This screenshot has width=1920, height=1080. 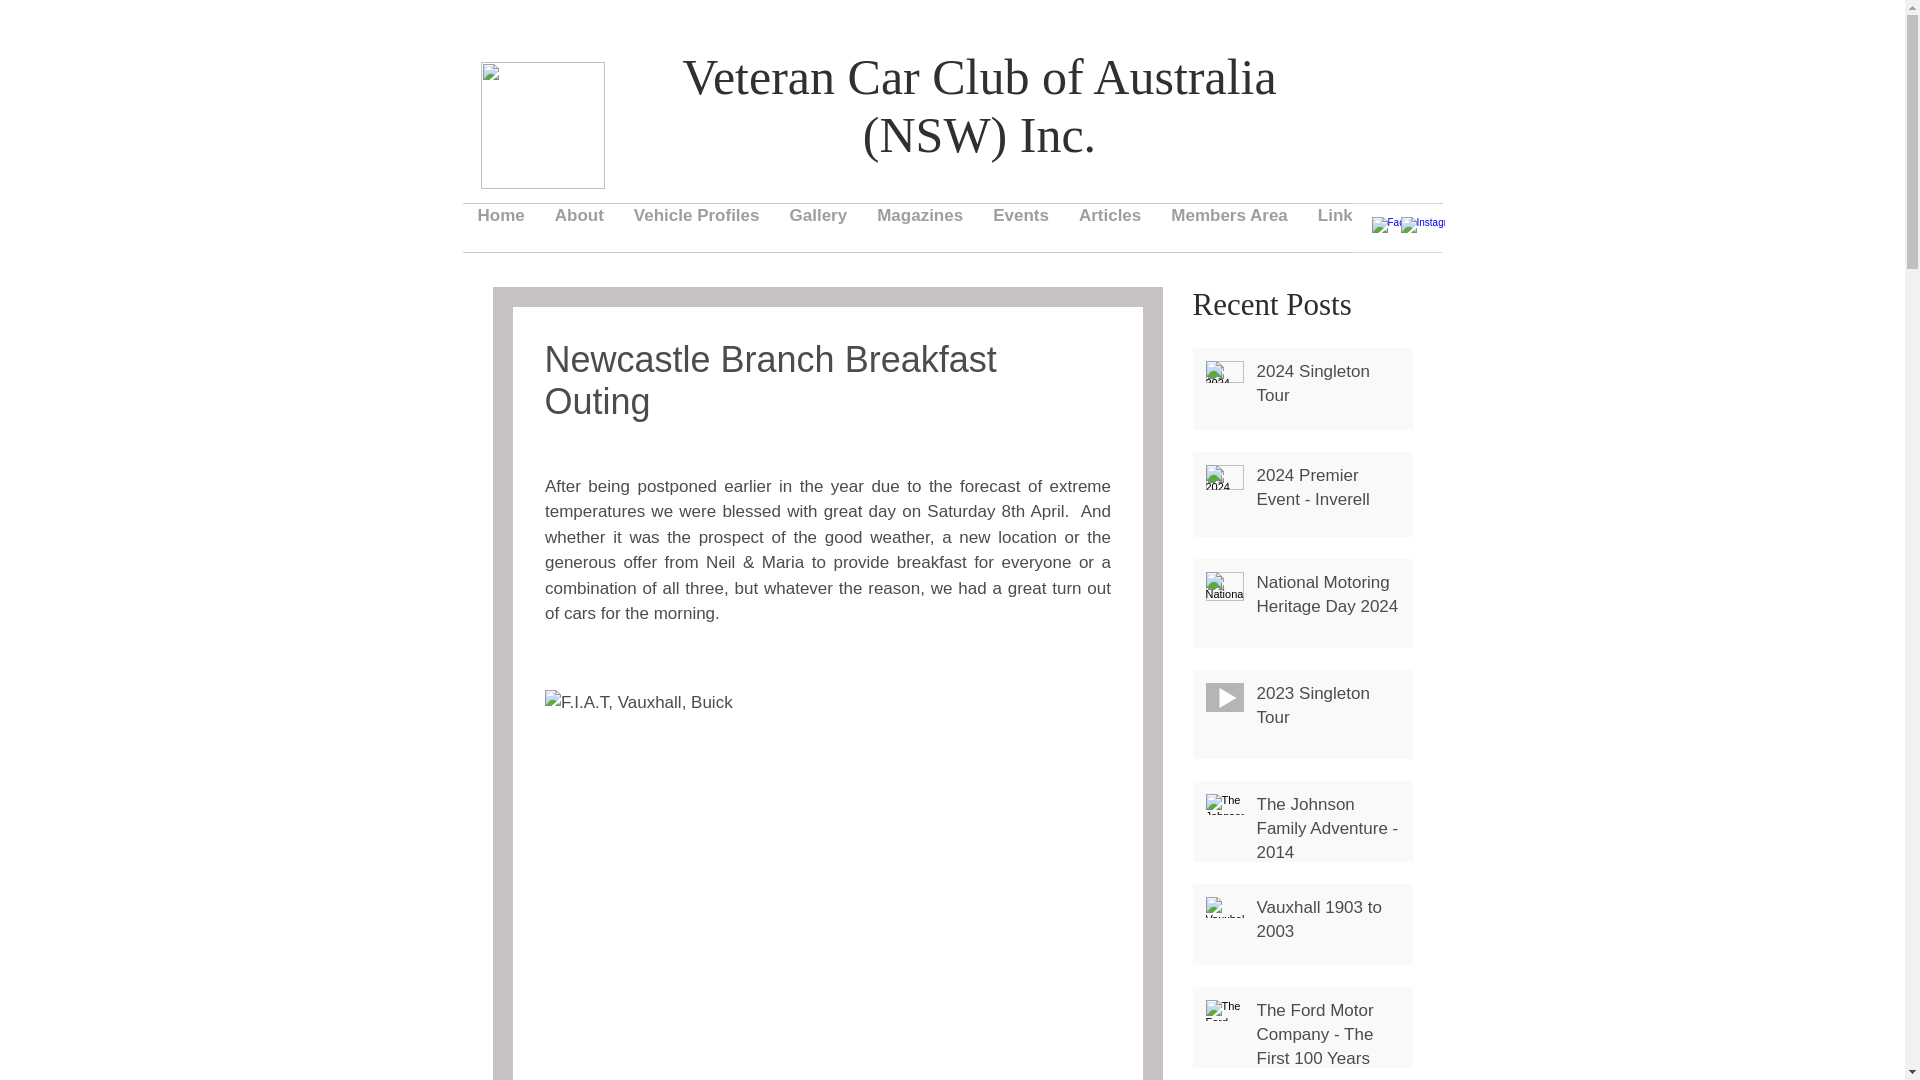 I want to click on Veteran Car Club of Australia, so click(x=978, y=76).